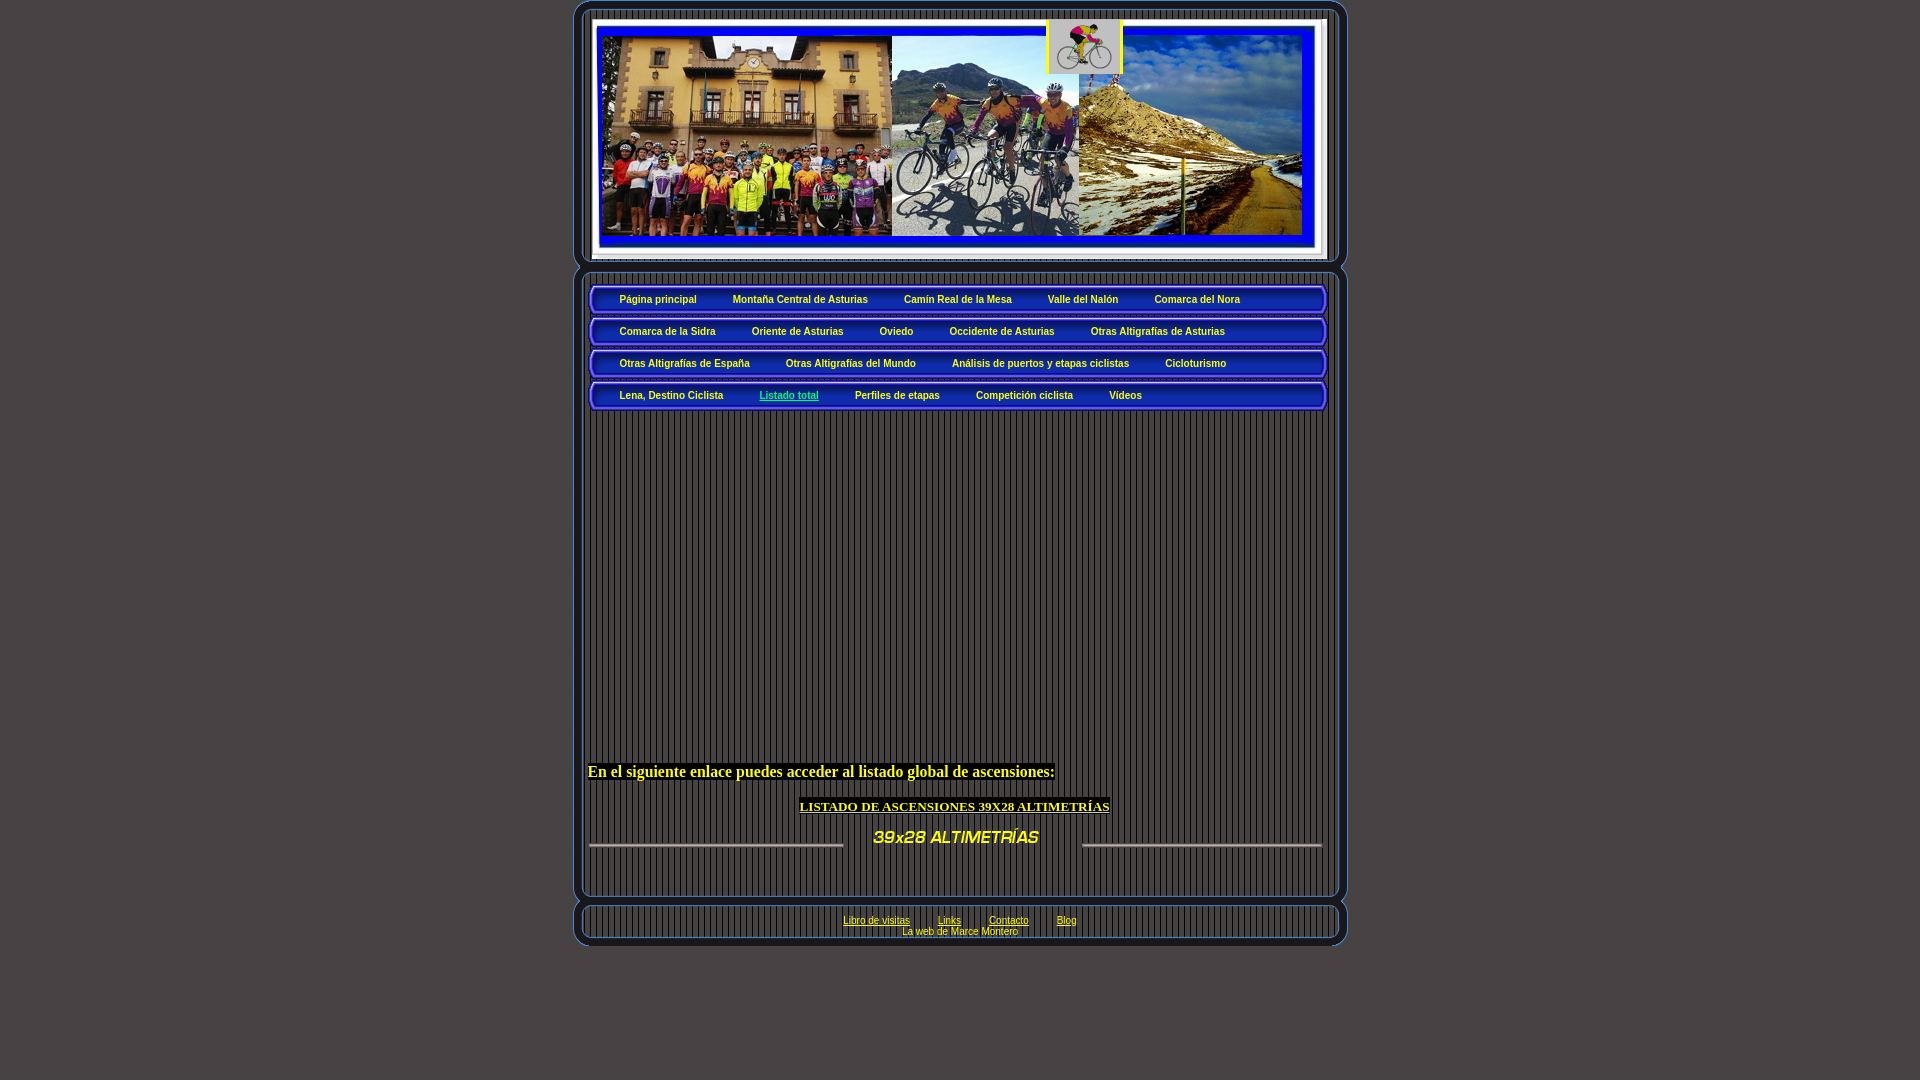  Describe the element at coordinates (898, 398) in the screenshot. I see `Perfiles de etapas` at that location.